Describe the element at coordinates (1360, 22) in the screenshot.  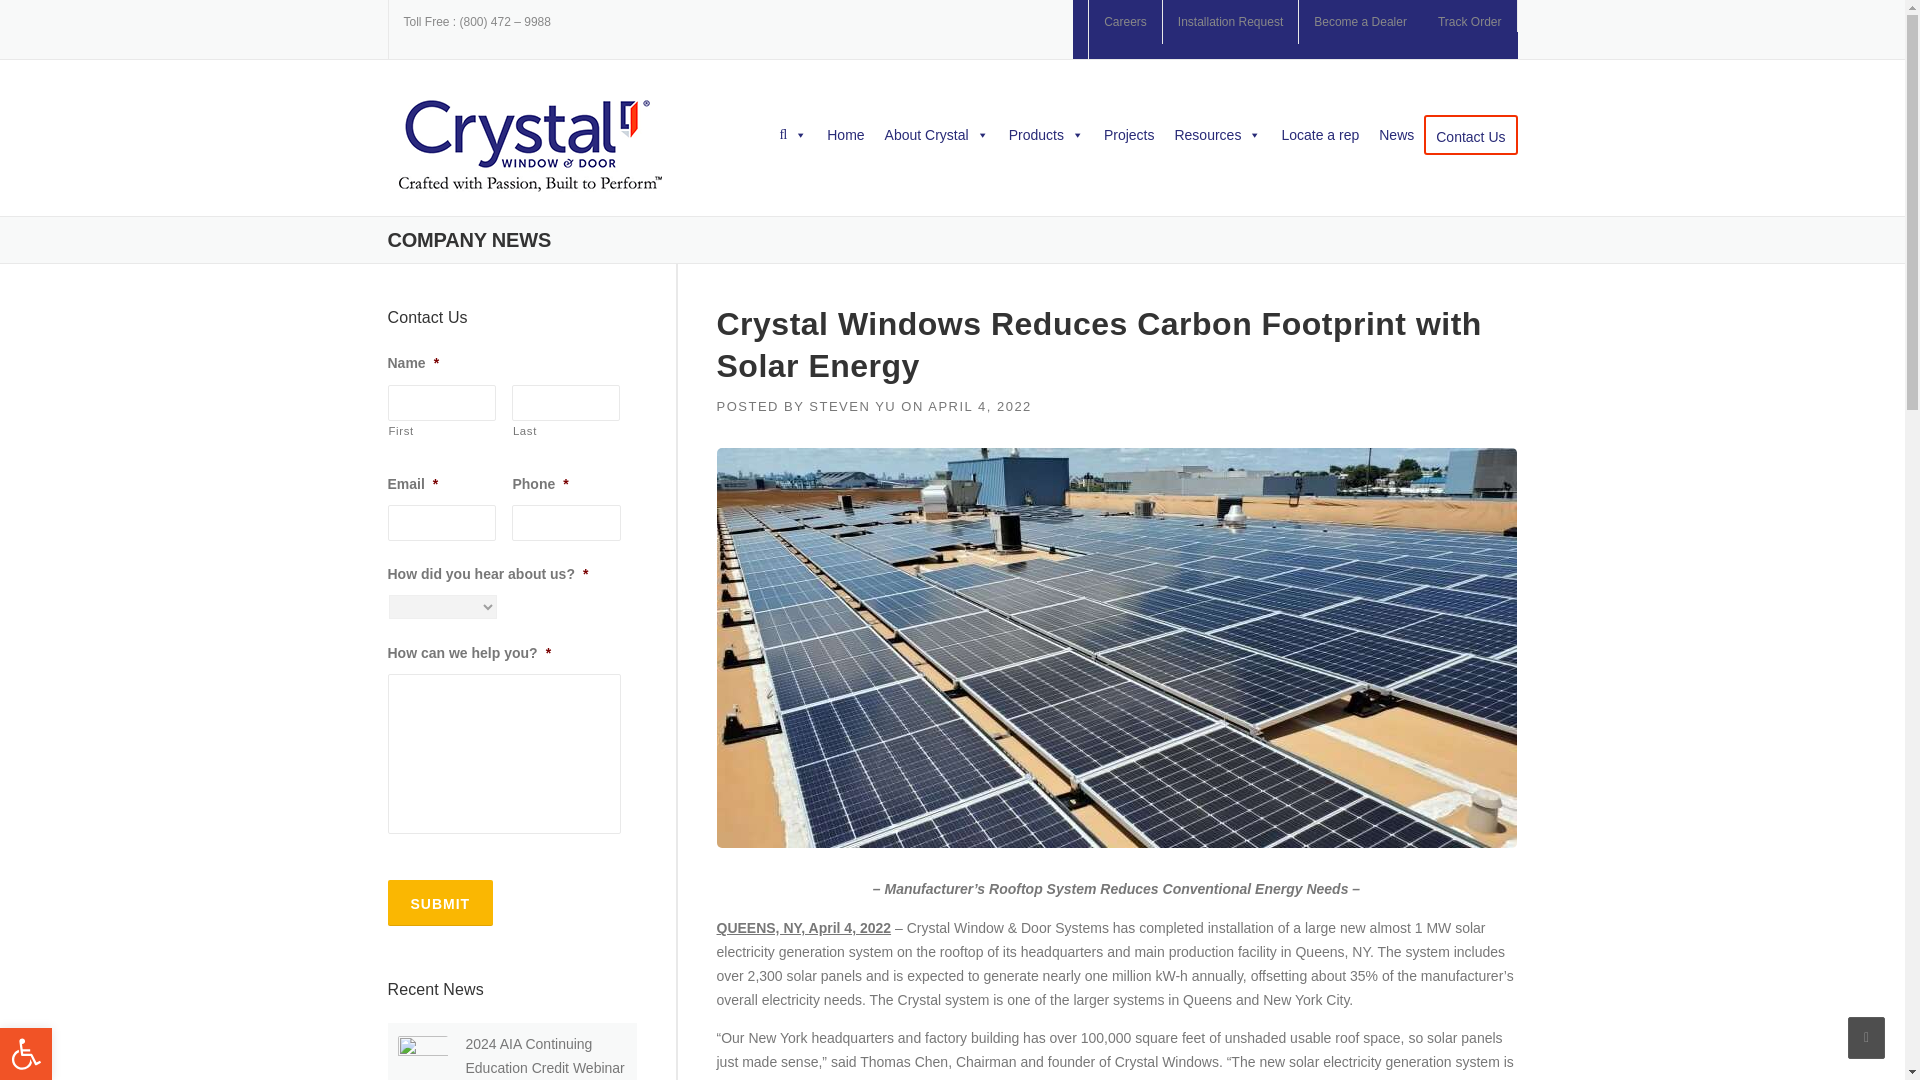
I see `Become a Dealer` at that location.